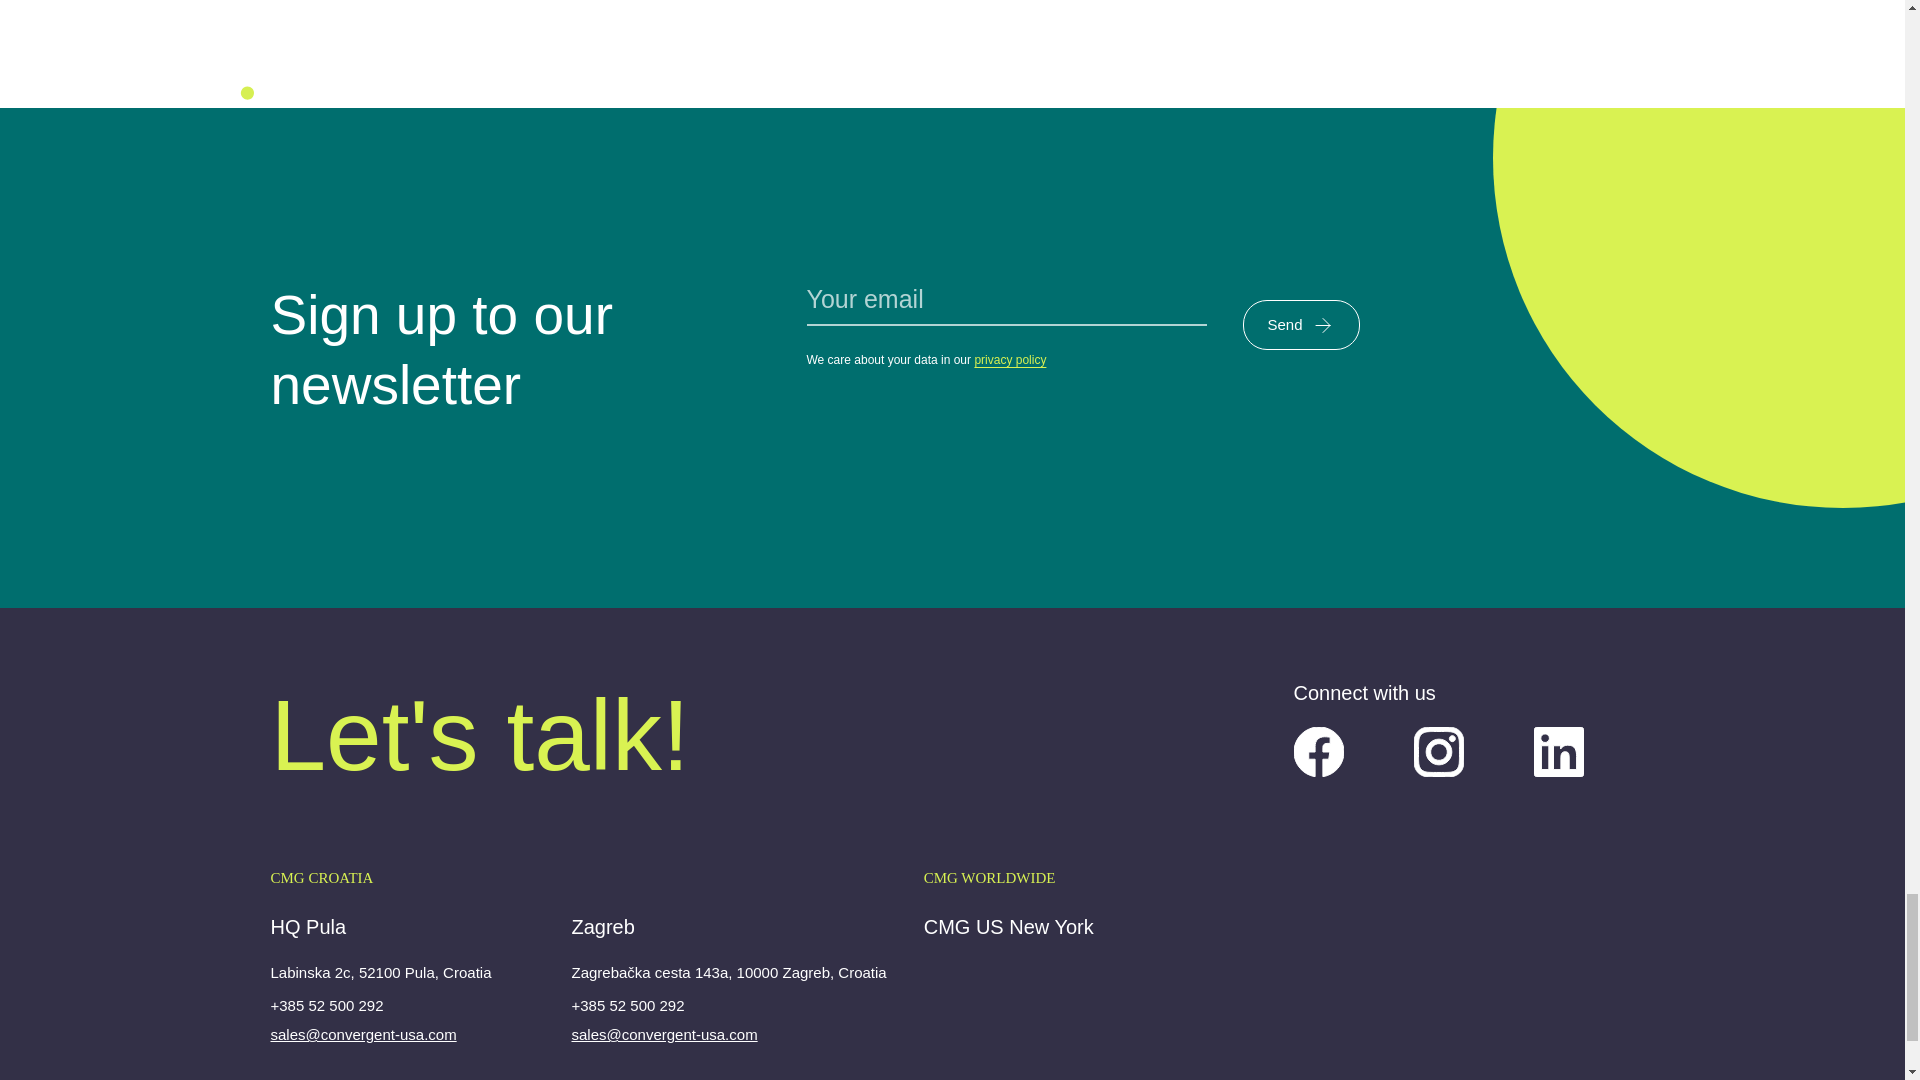 This screenshot has width=1920, height=1080. Describe the element at coordinates (380, 976) in the screenshot. I see `Labinska 2c, 52100 Pula, Croatia` at that location.